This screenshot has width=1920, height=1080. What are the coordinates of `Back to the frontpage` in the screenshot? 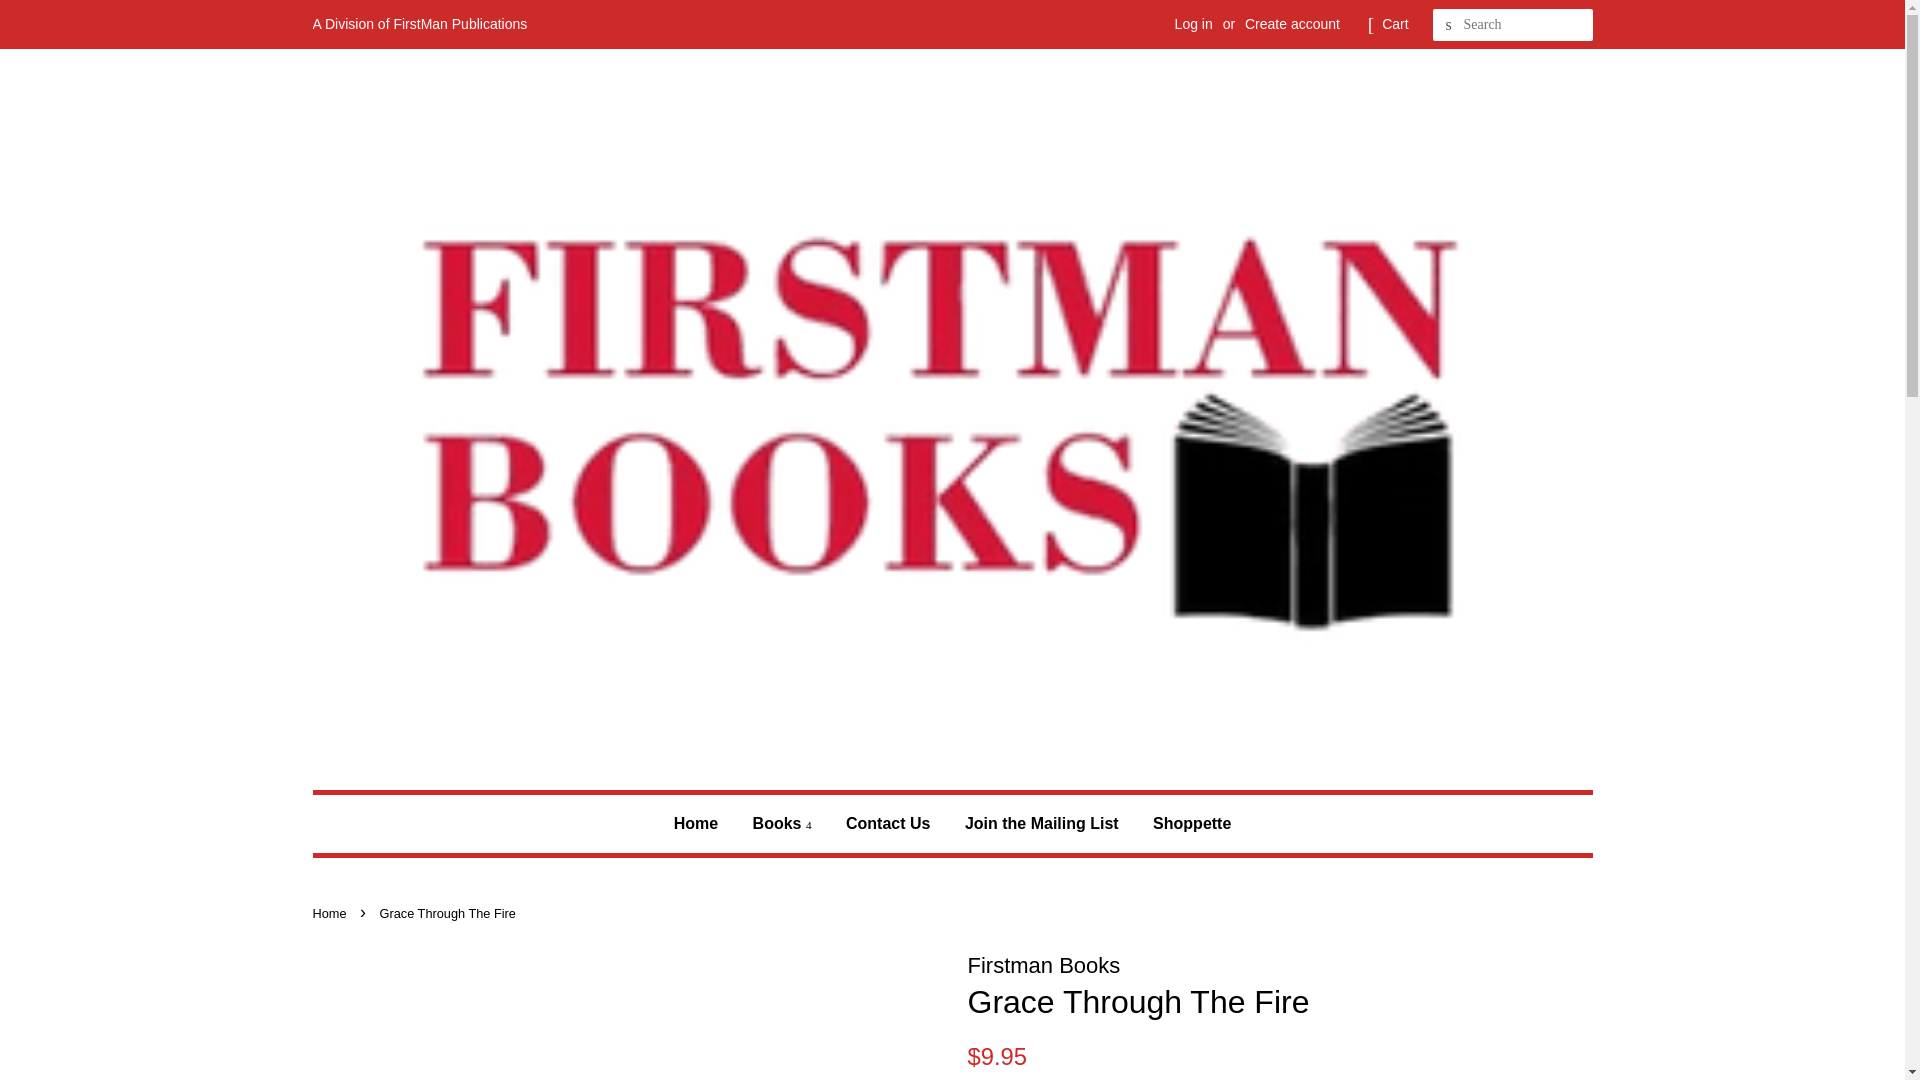 It's located at (331, 914).